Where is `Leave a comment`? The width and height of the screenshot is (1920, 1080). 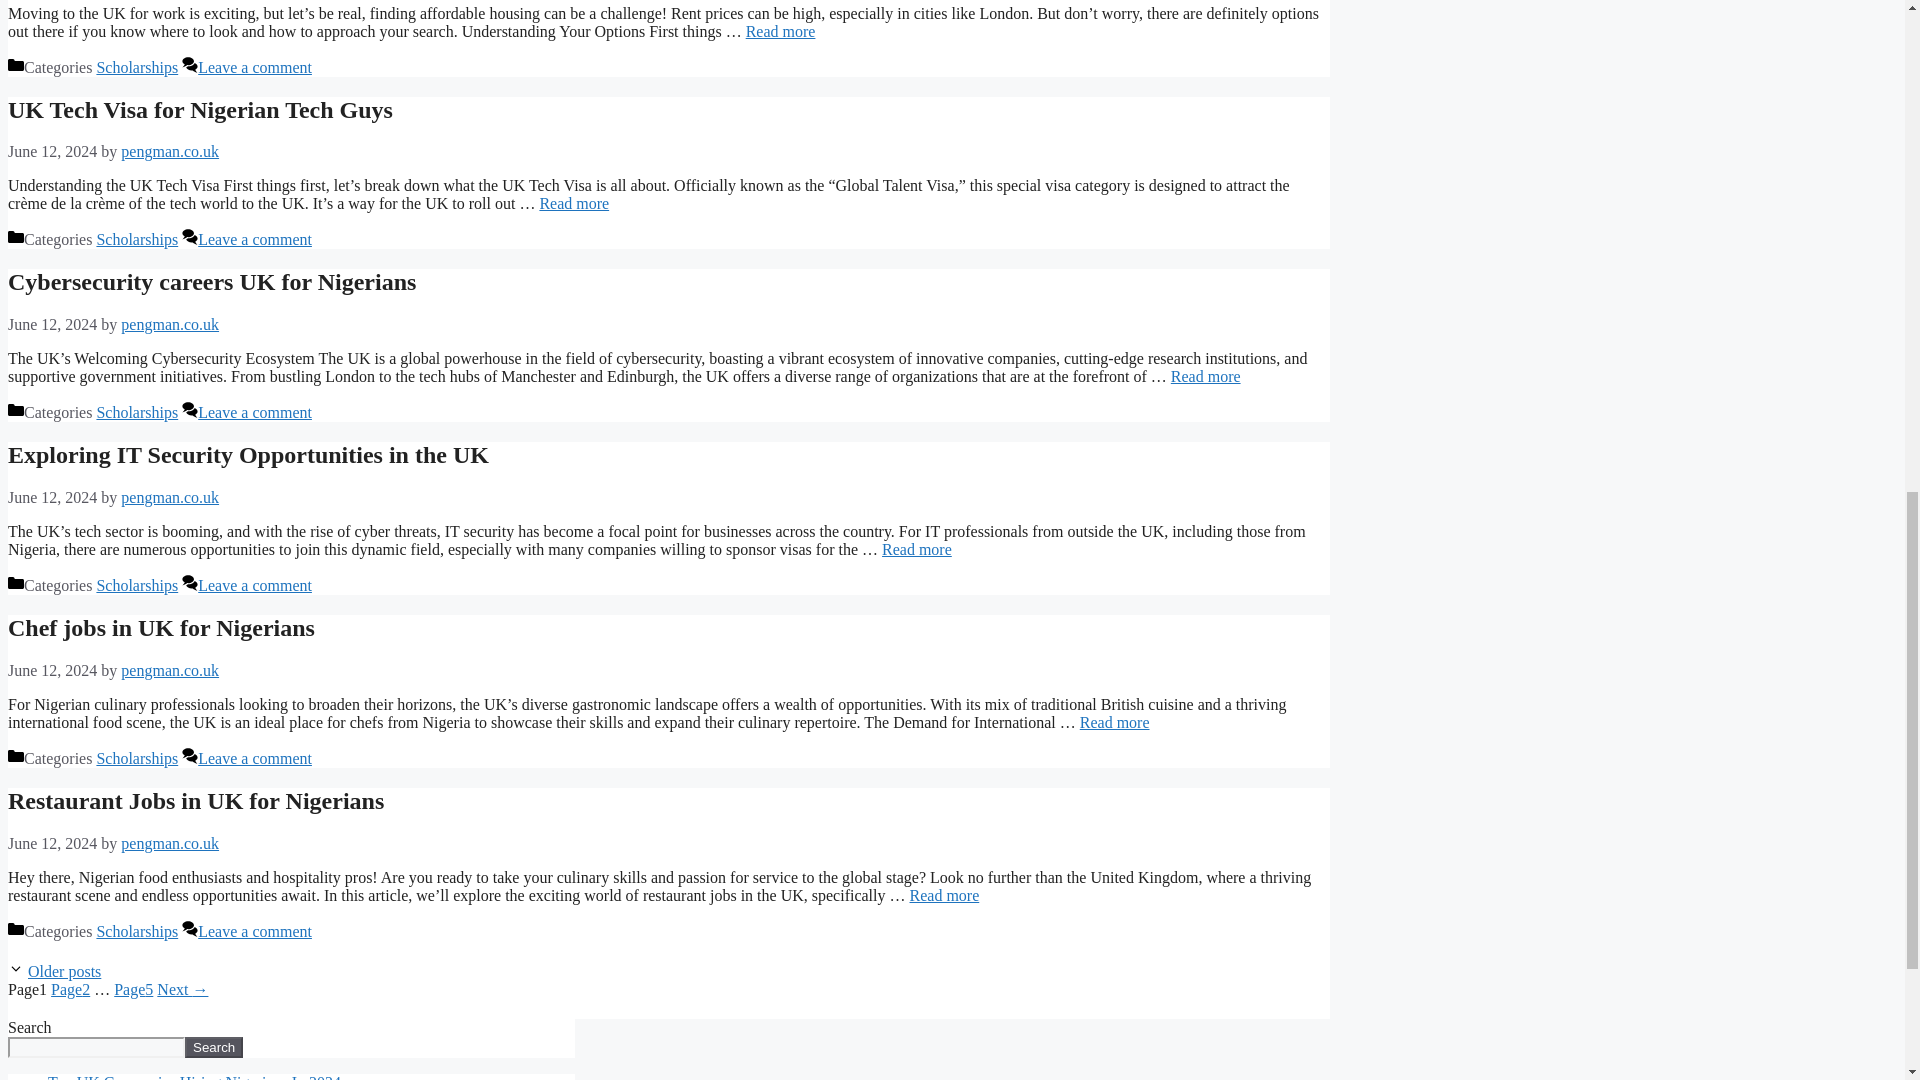 Leave a comment is located at coordinates (254, 67).